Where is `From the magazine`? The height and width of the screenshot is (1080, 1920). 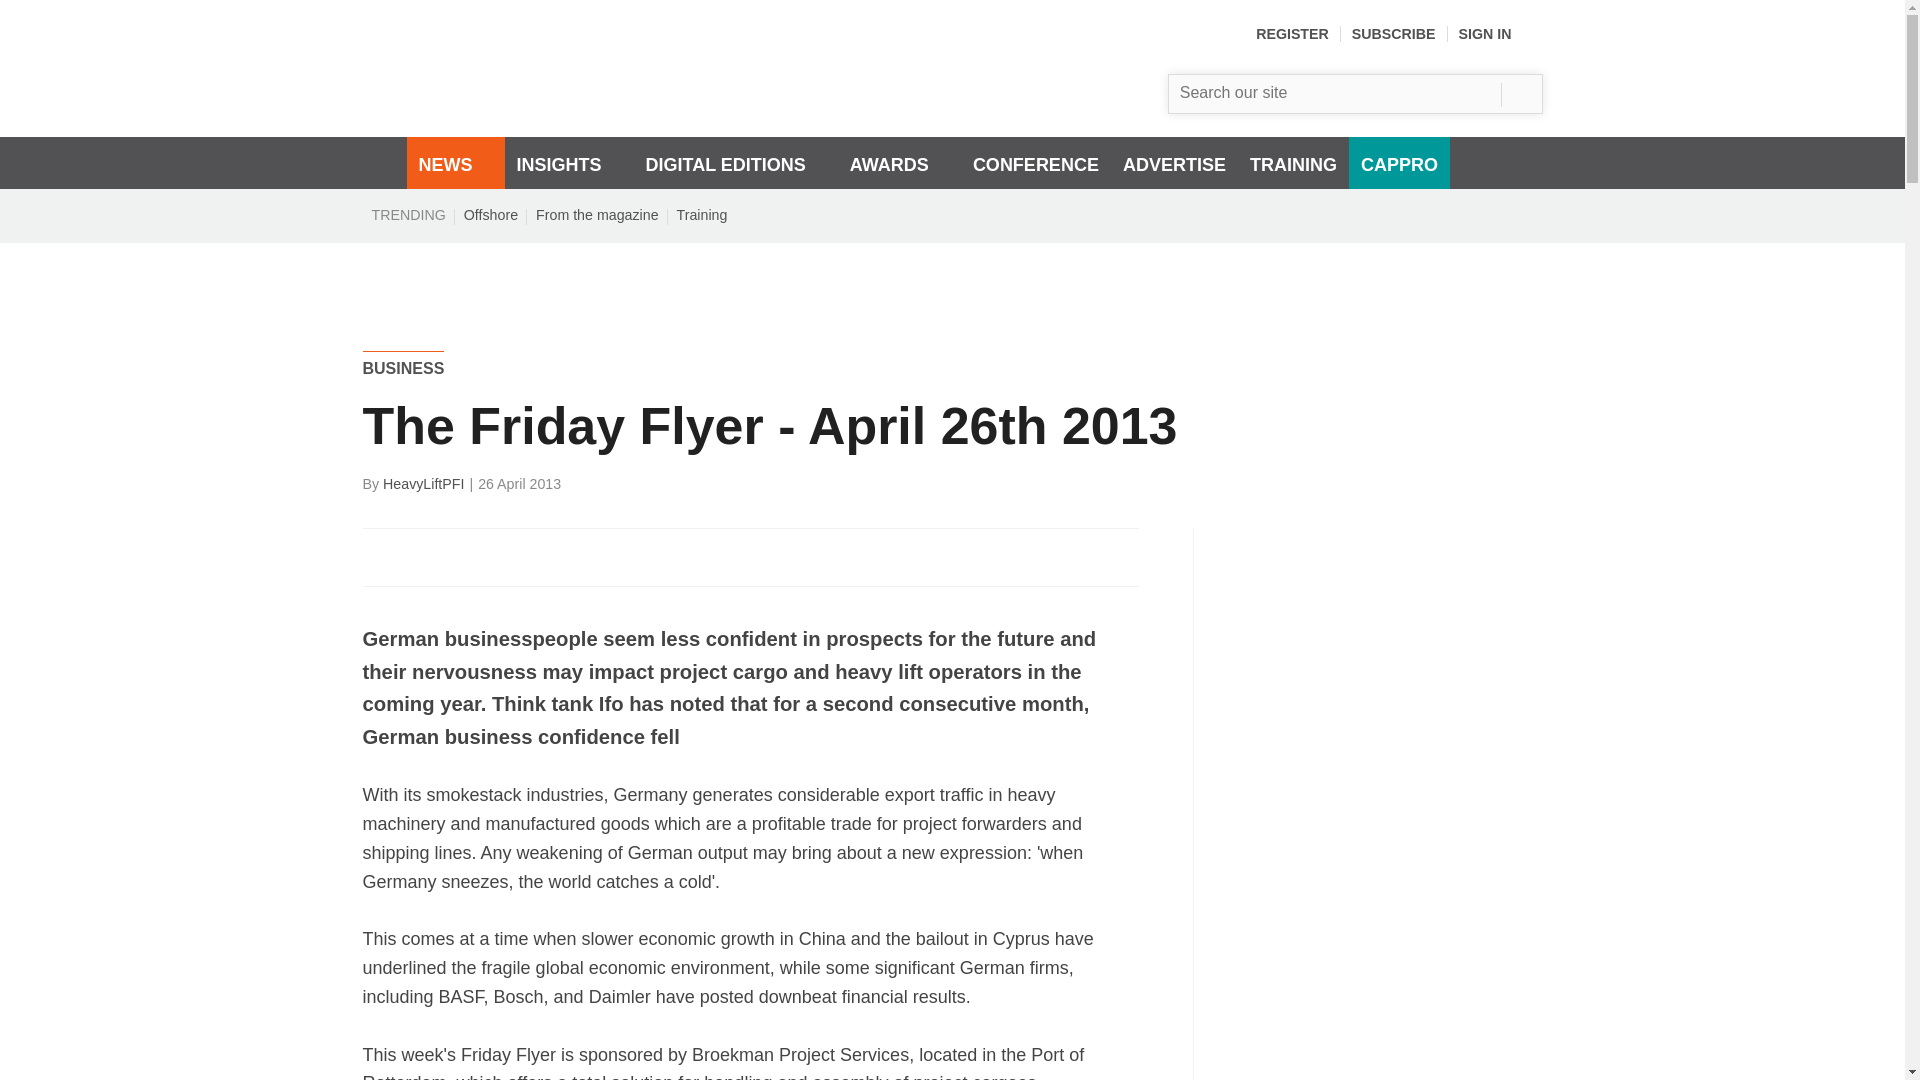
From the magazine is located at coordinates (597, 214).